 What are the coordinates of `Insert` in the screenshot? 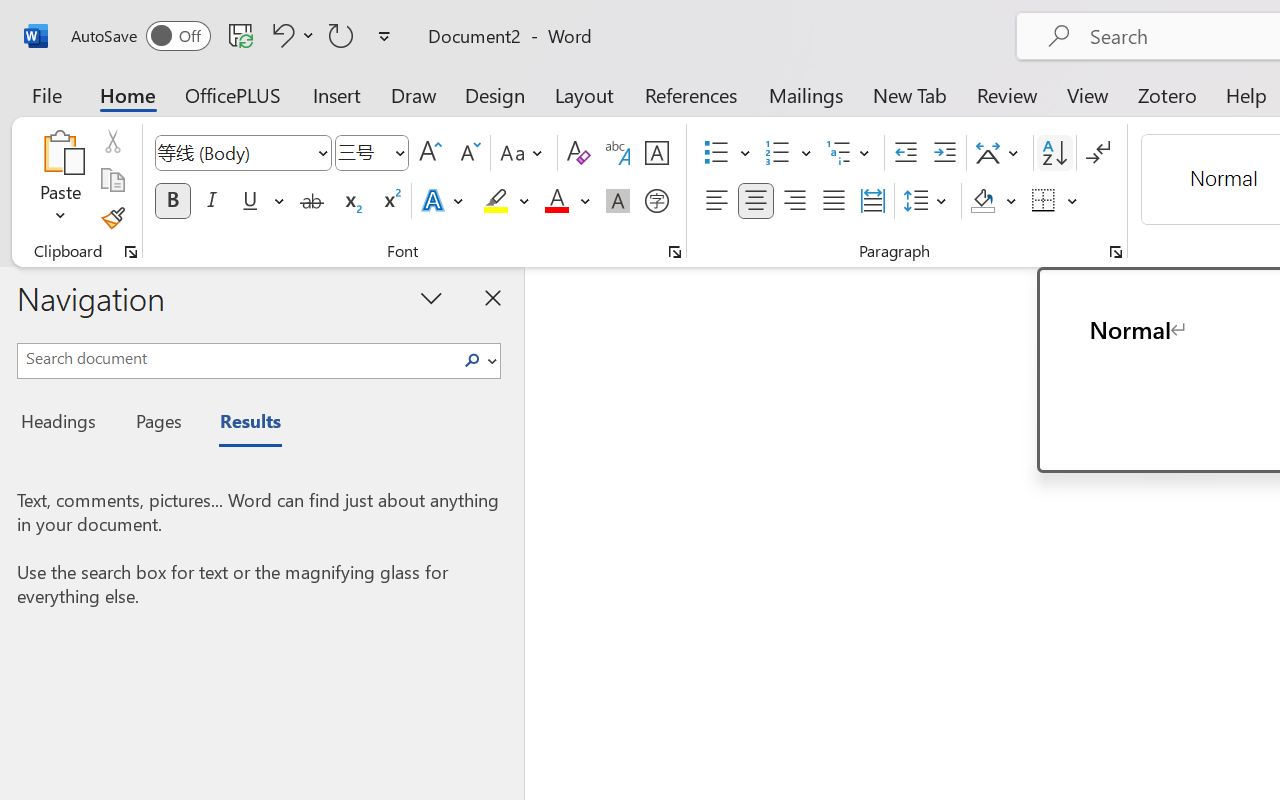 It's located at (338, 94).